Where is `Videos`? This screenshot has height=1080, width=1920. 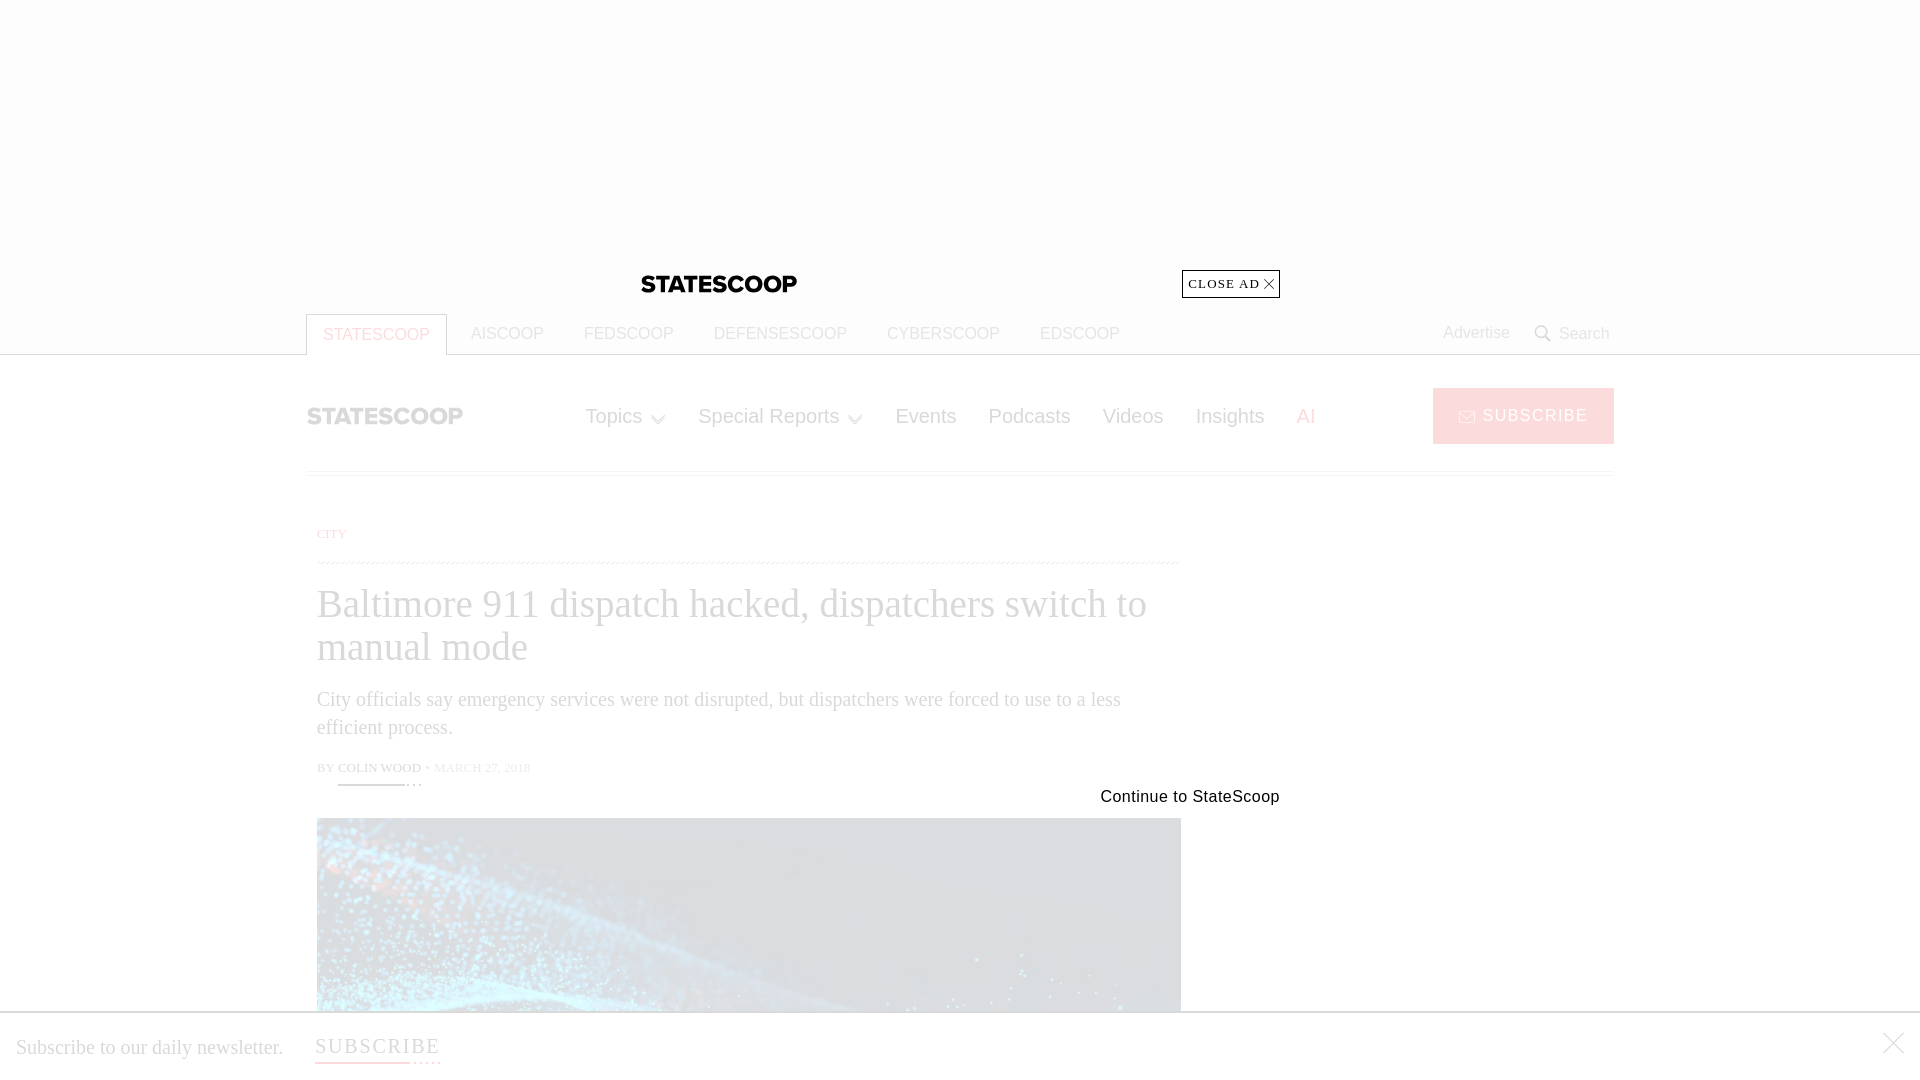
Videos is located at coordinates (1133, 415).